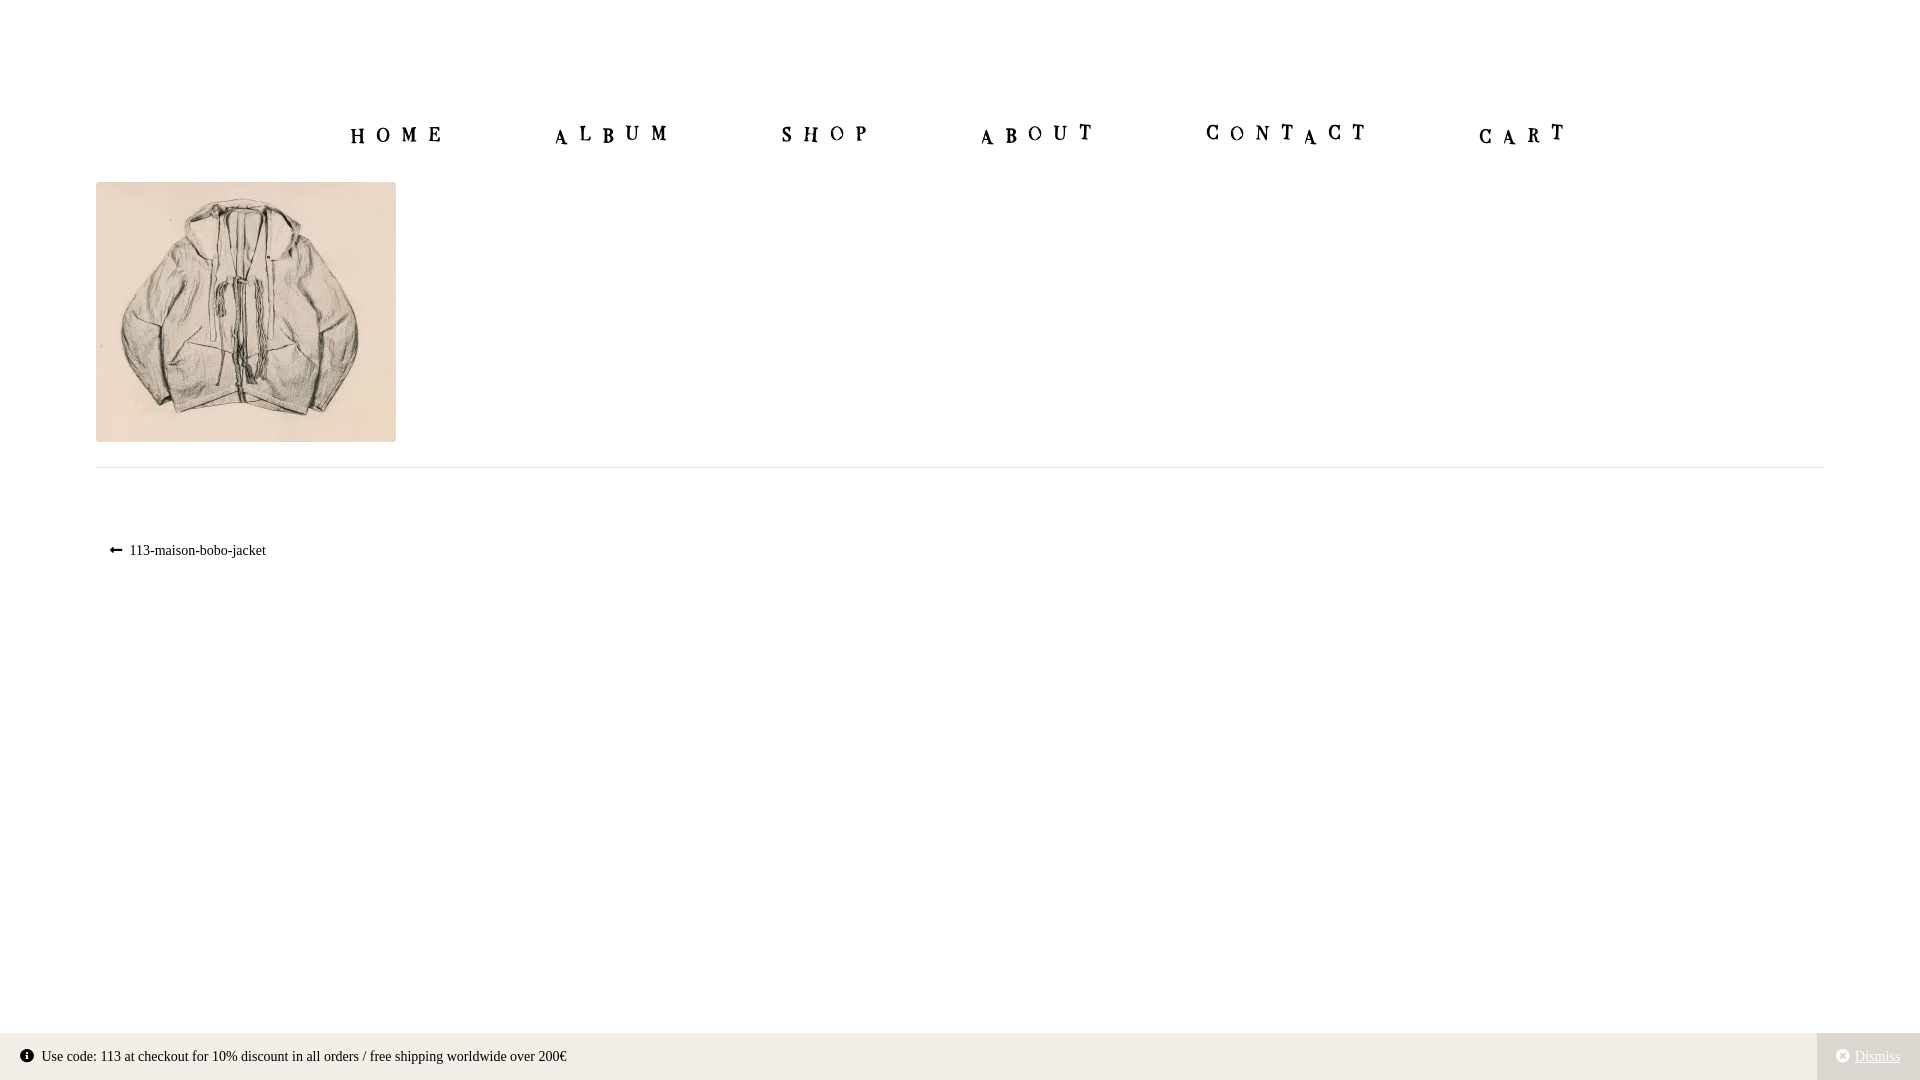  What do you see at coordinates (1524, 135) in the screenshot?
I see `Cart` at bounding box center [1524, 135].